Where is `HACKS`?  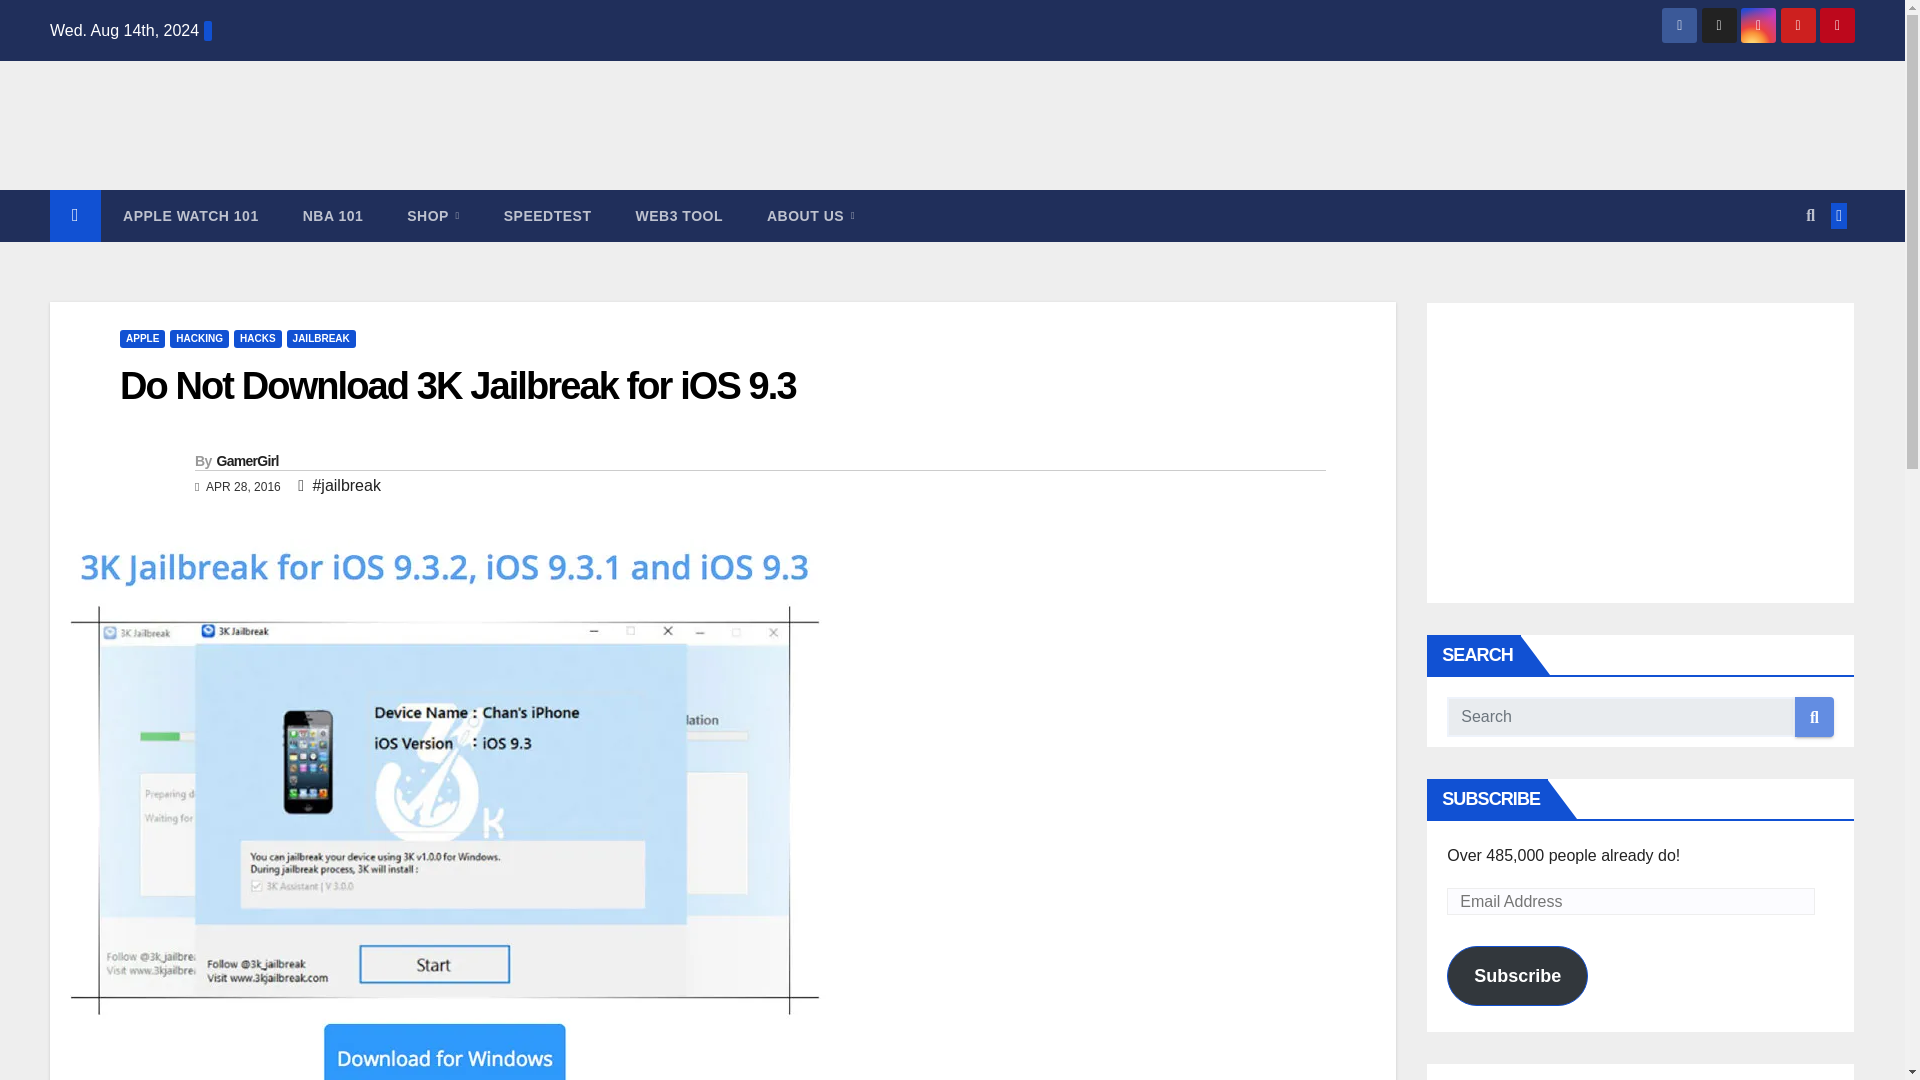
HACKS is located at coordinates (258, 338).